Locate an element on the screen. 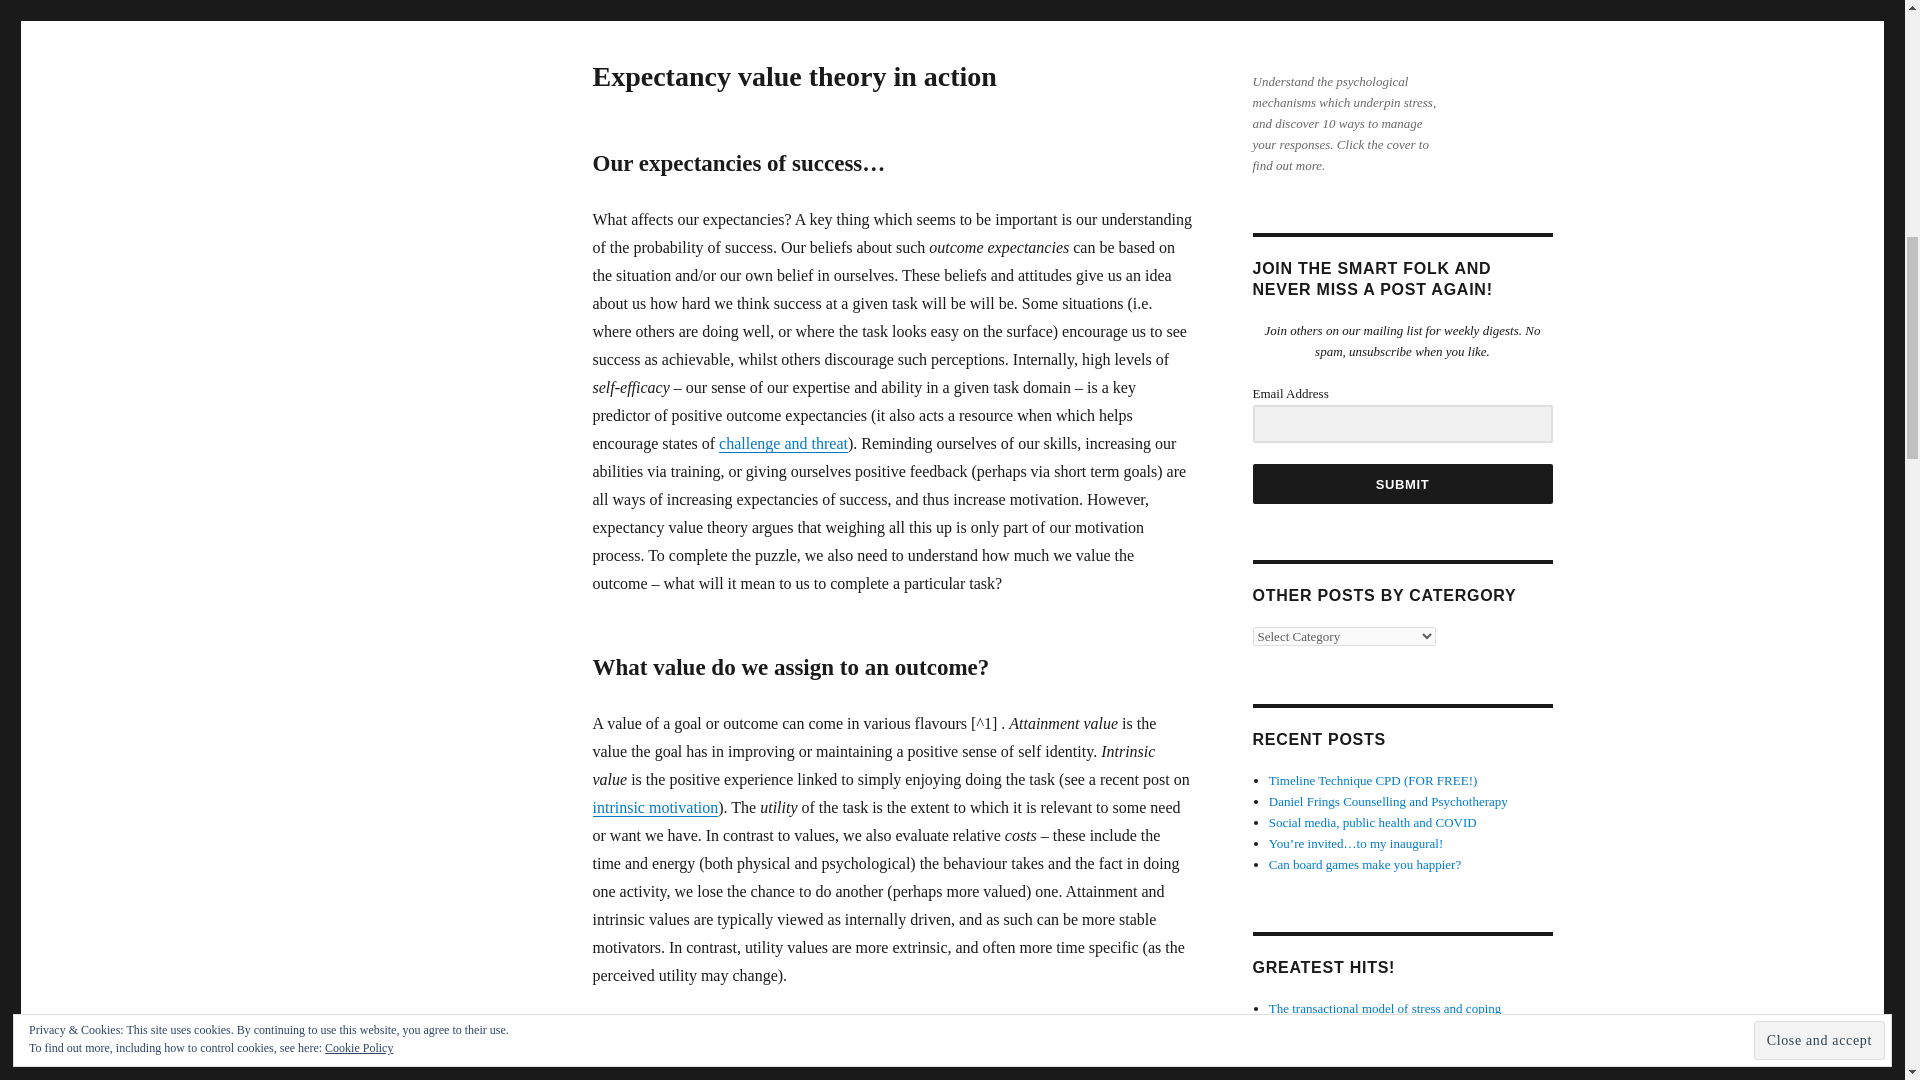  Is it time for a Nobel prize in Psychology? is located at coordinates (1379, 1028).